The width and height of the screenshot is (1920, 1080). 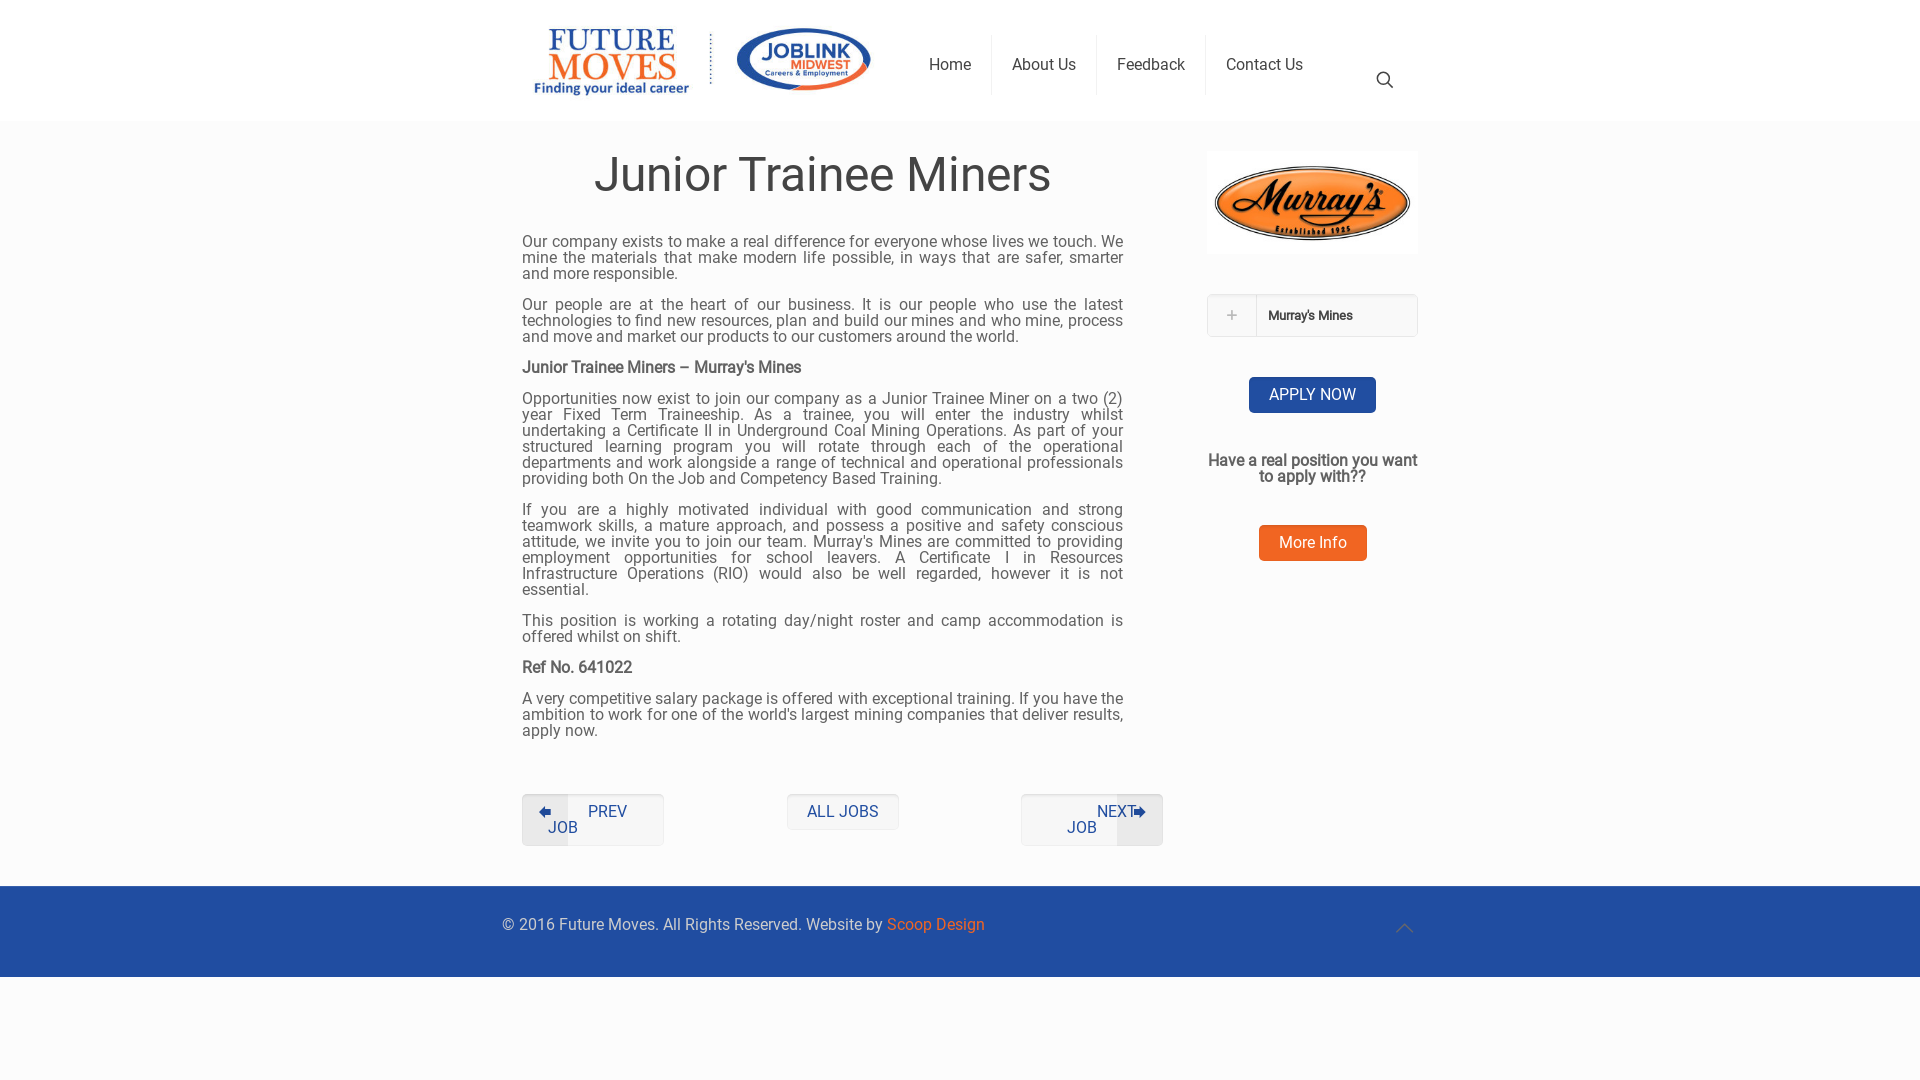 I want to click on APPLY NOW, so click(x=1312, y=395).